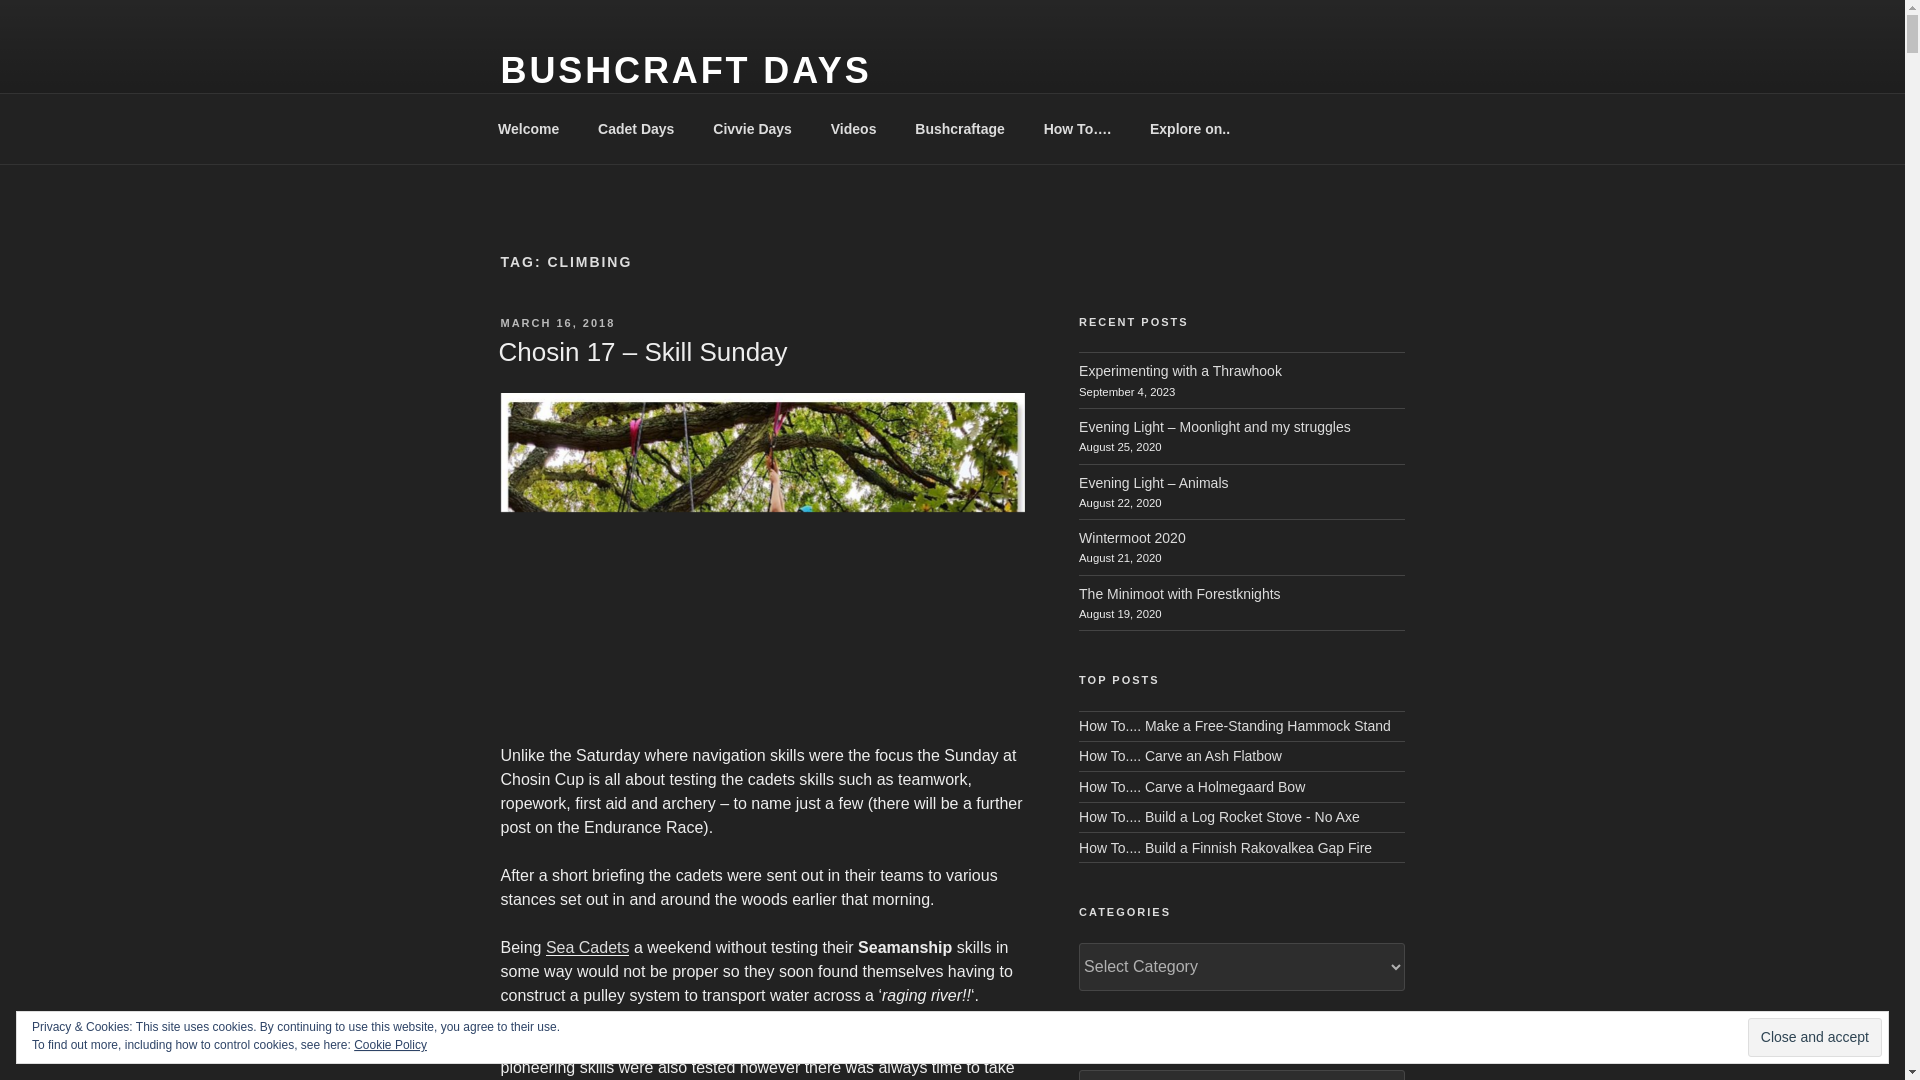  What do you see at coordinates (685, 70) in the screenshot?
I see `BUSHCRAFT DAYS` at bounding box center [685, 70].